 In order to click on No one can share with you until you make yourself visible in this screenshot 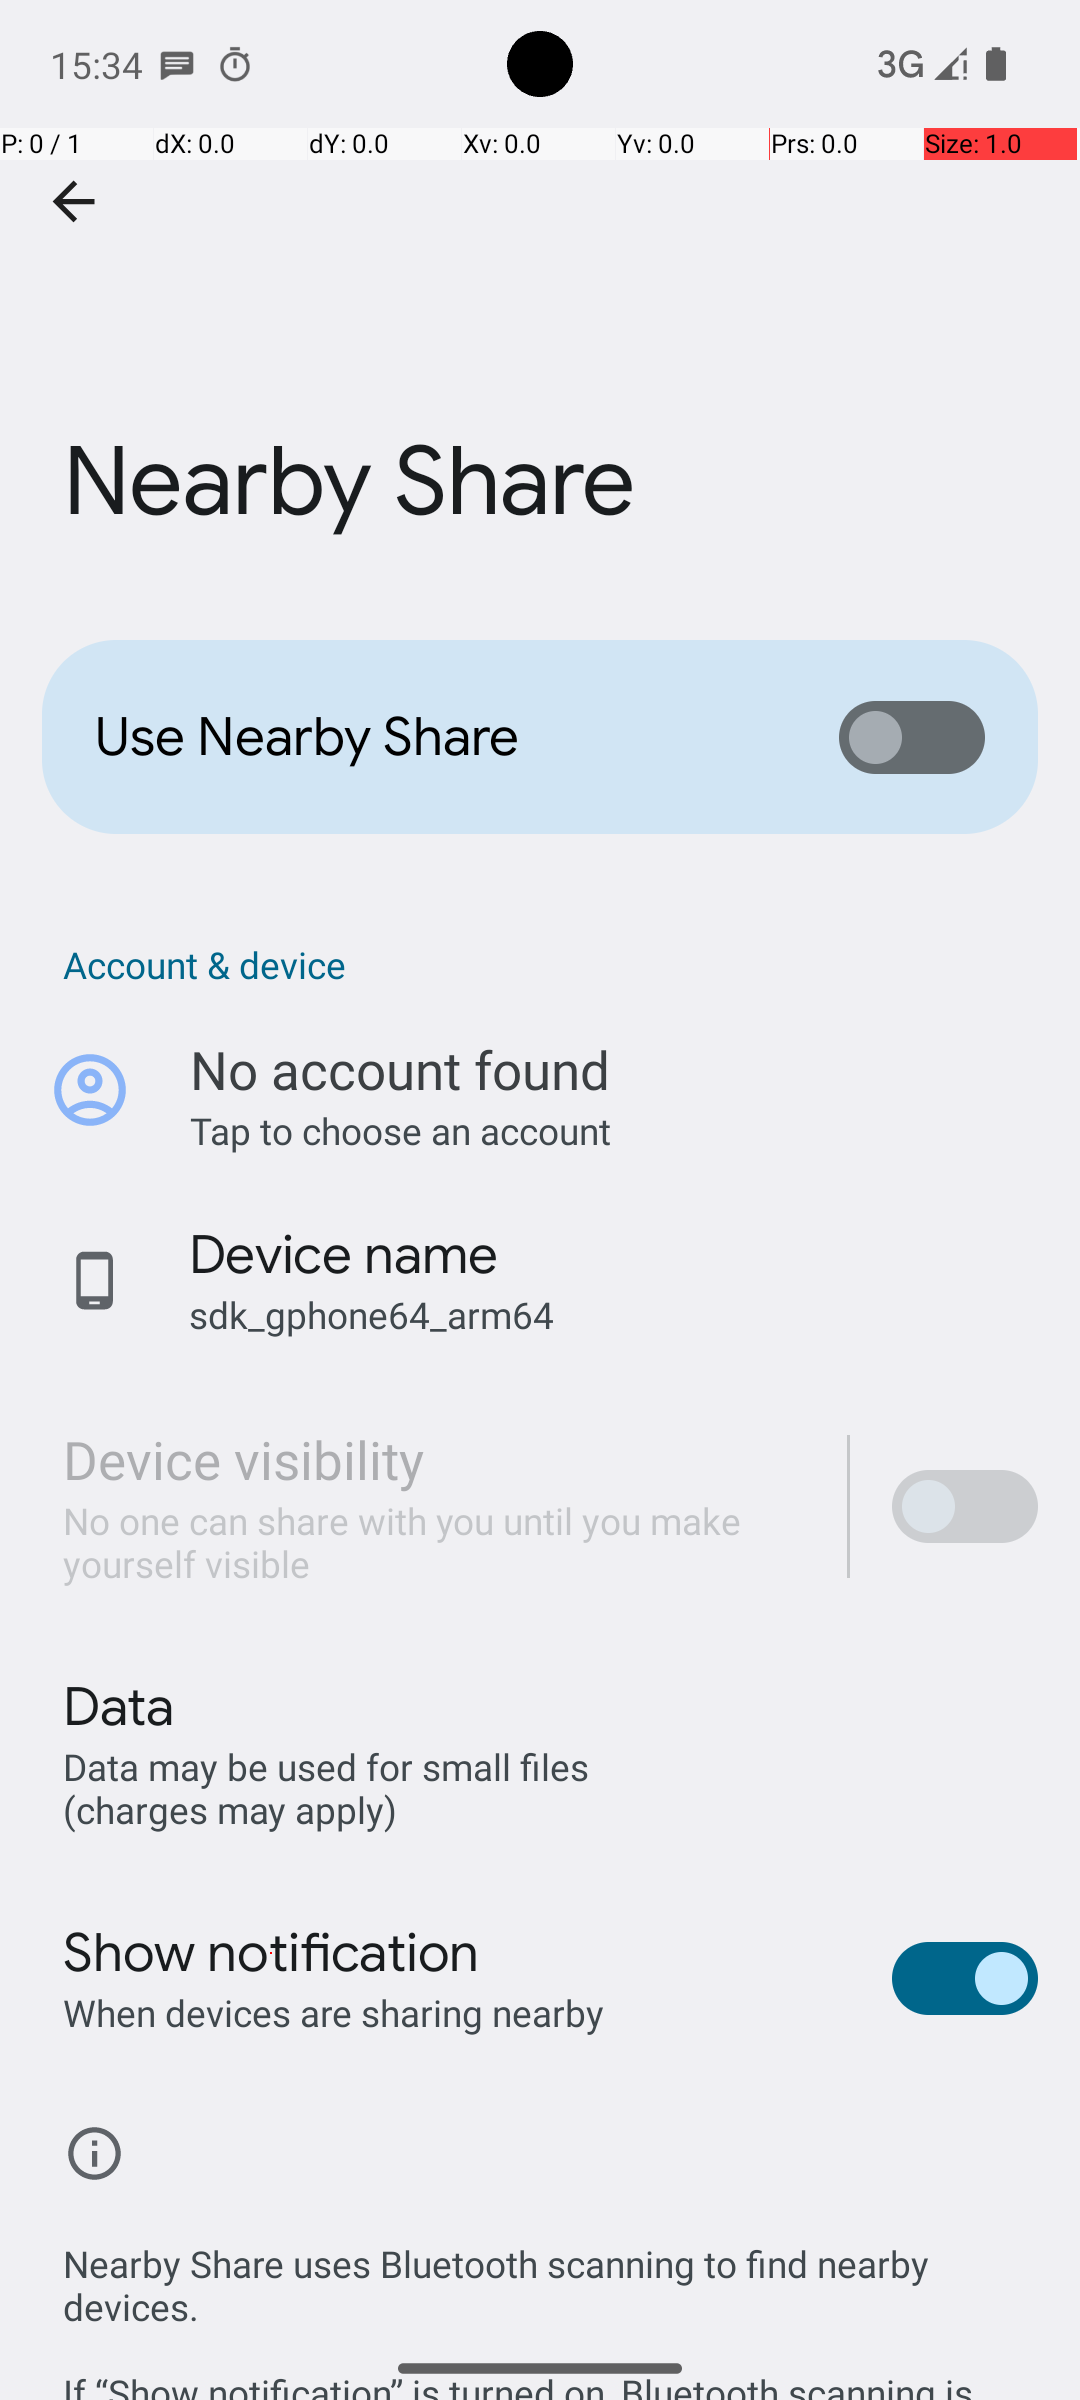, I will do `click(434, 1542)`.